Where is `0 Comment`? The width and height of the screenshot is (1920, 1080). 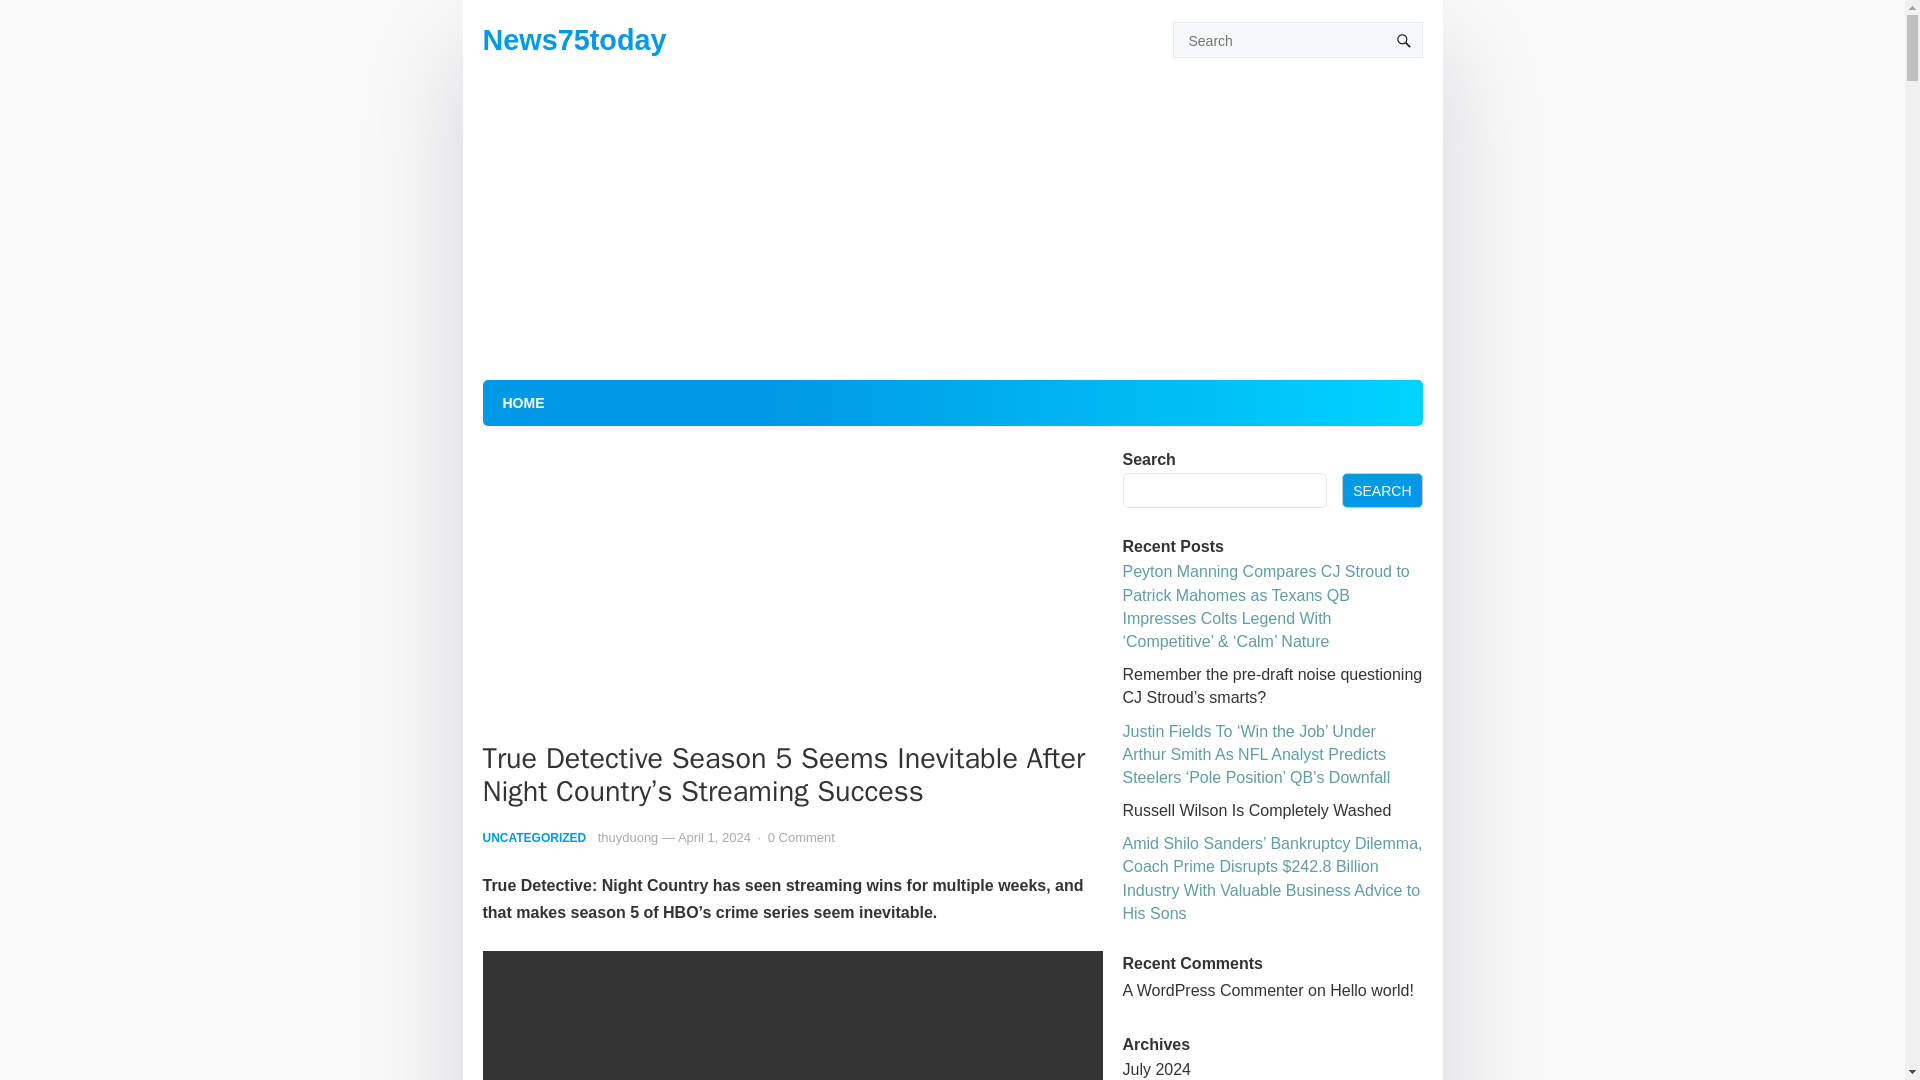
0 Comment is located at coordinates (802, 837).